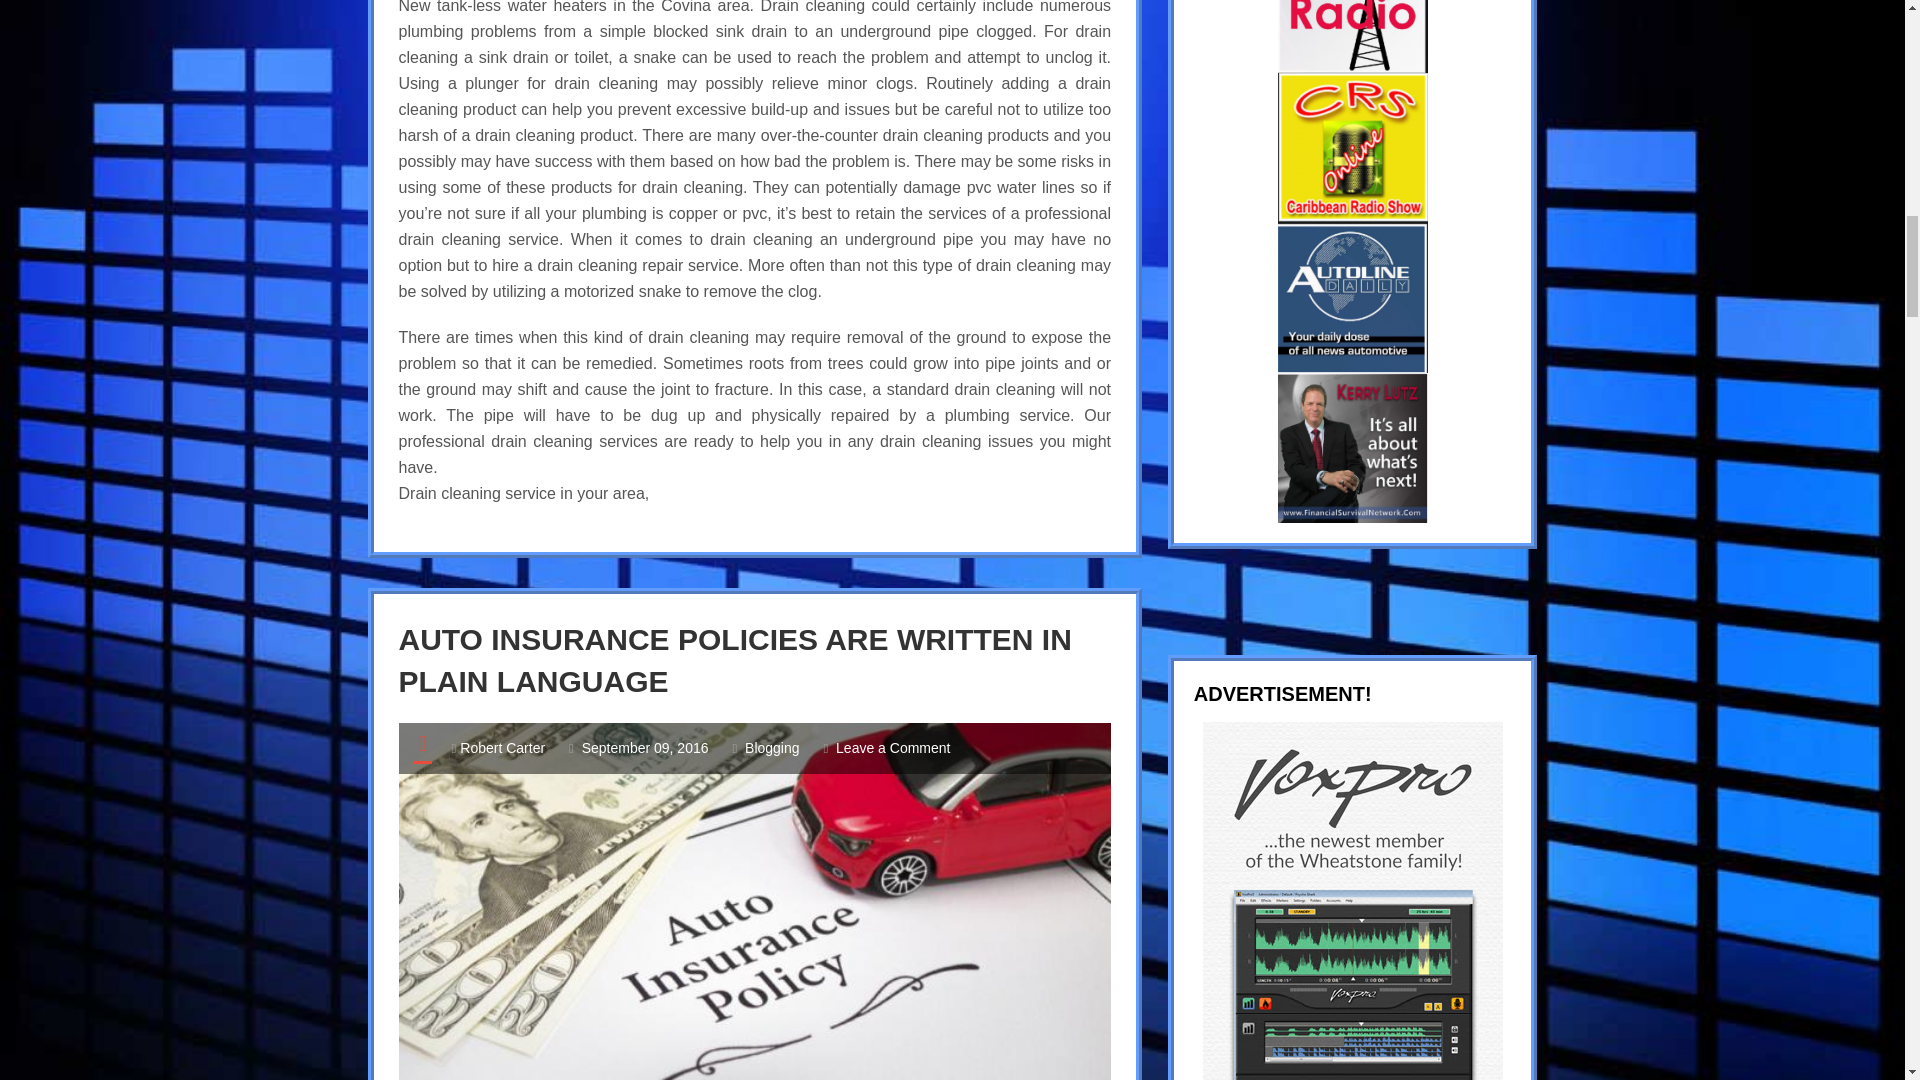 This screenshot has width=1920, height=1080. What do you see at coordinates (892, 748) in the screenshot?
I see `Leave a Comment` at bounding box center [892, 748].